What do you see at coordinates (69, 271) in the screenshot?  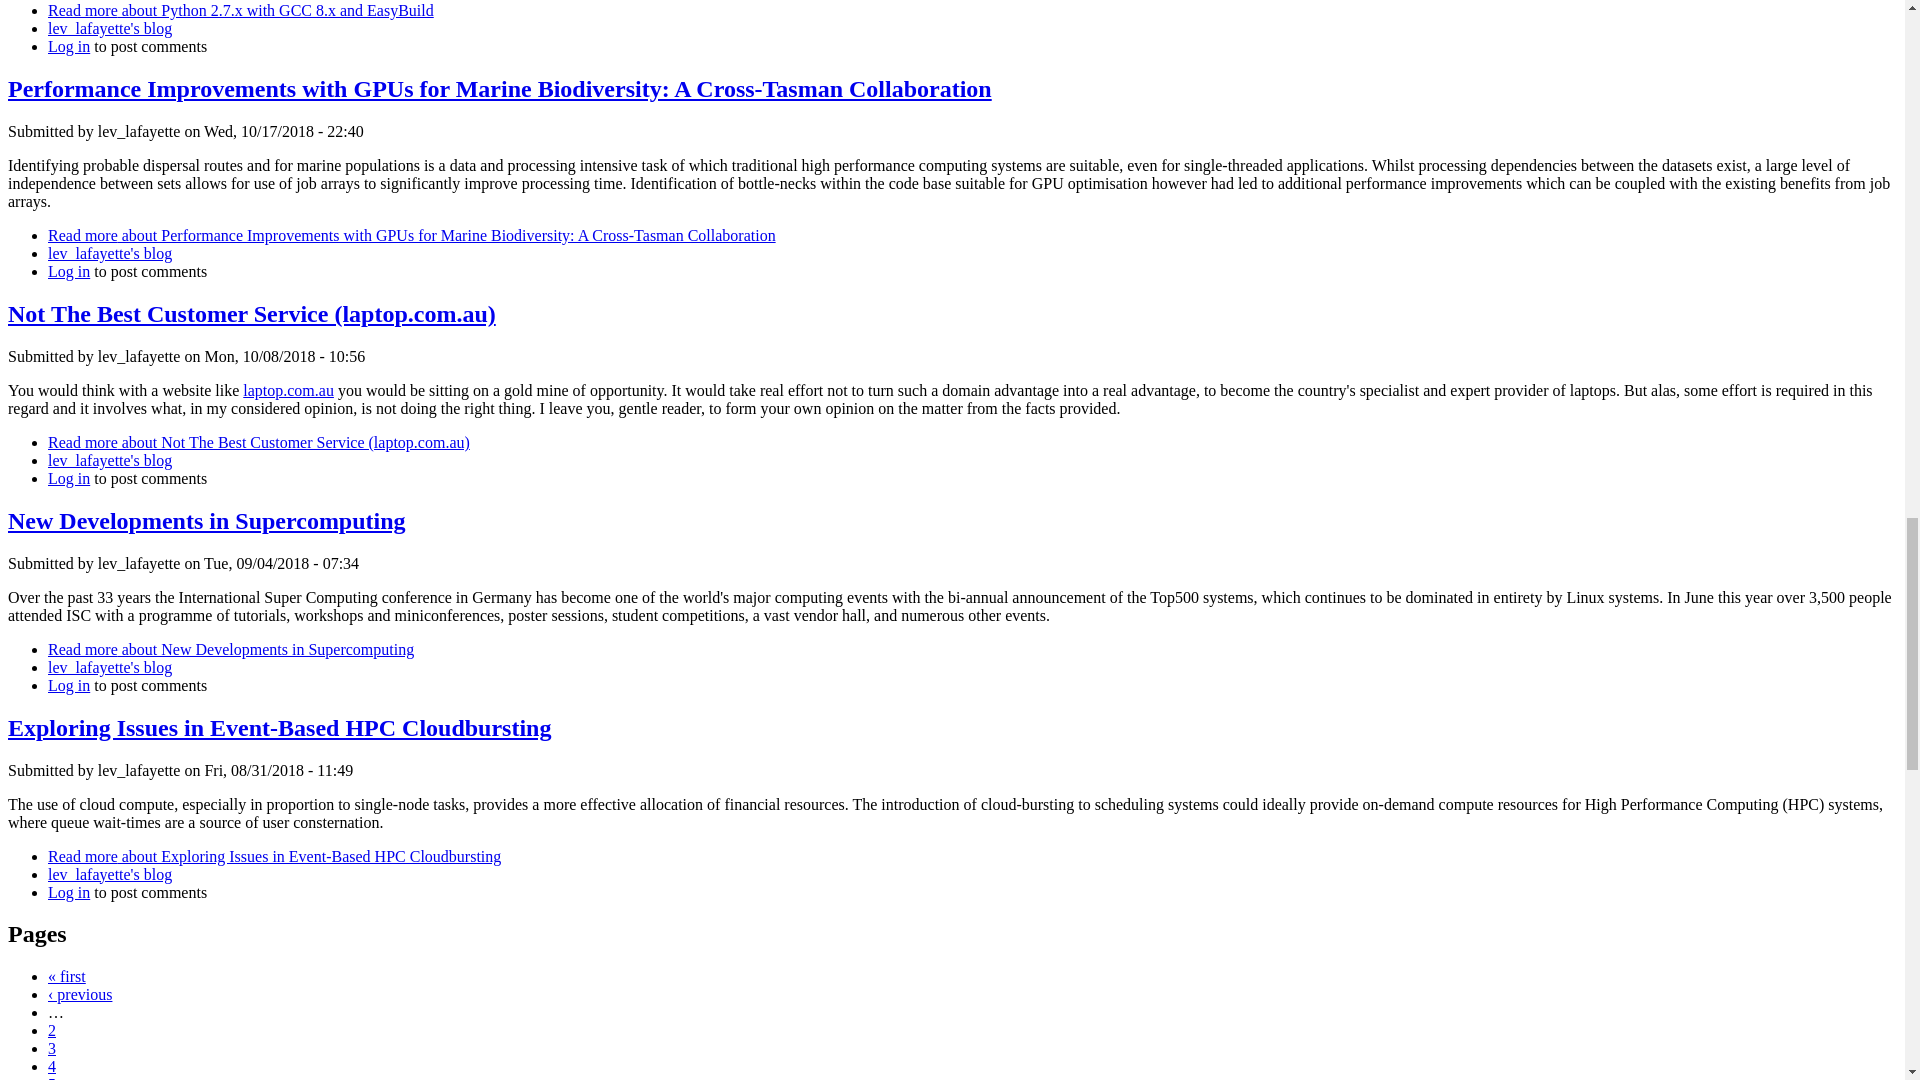 I see `Log in` at bounding box center [69, 271].